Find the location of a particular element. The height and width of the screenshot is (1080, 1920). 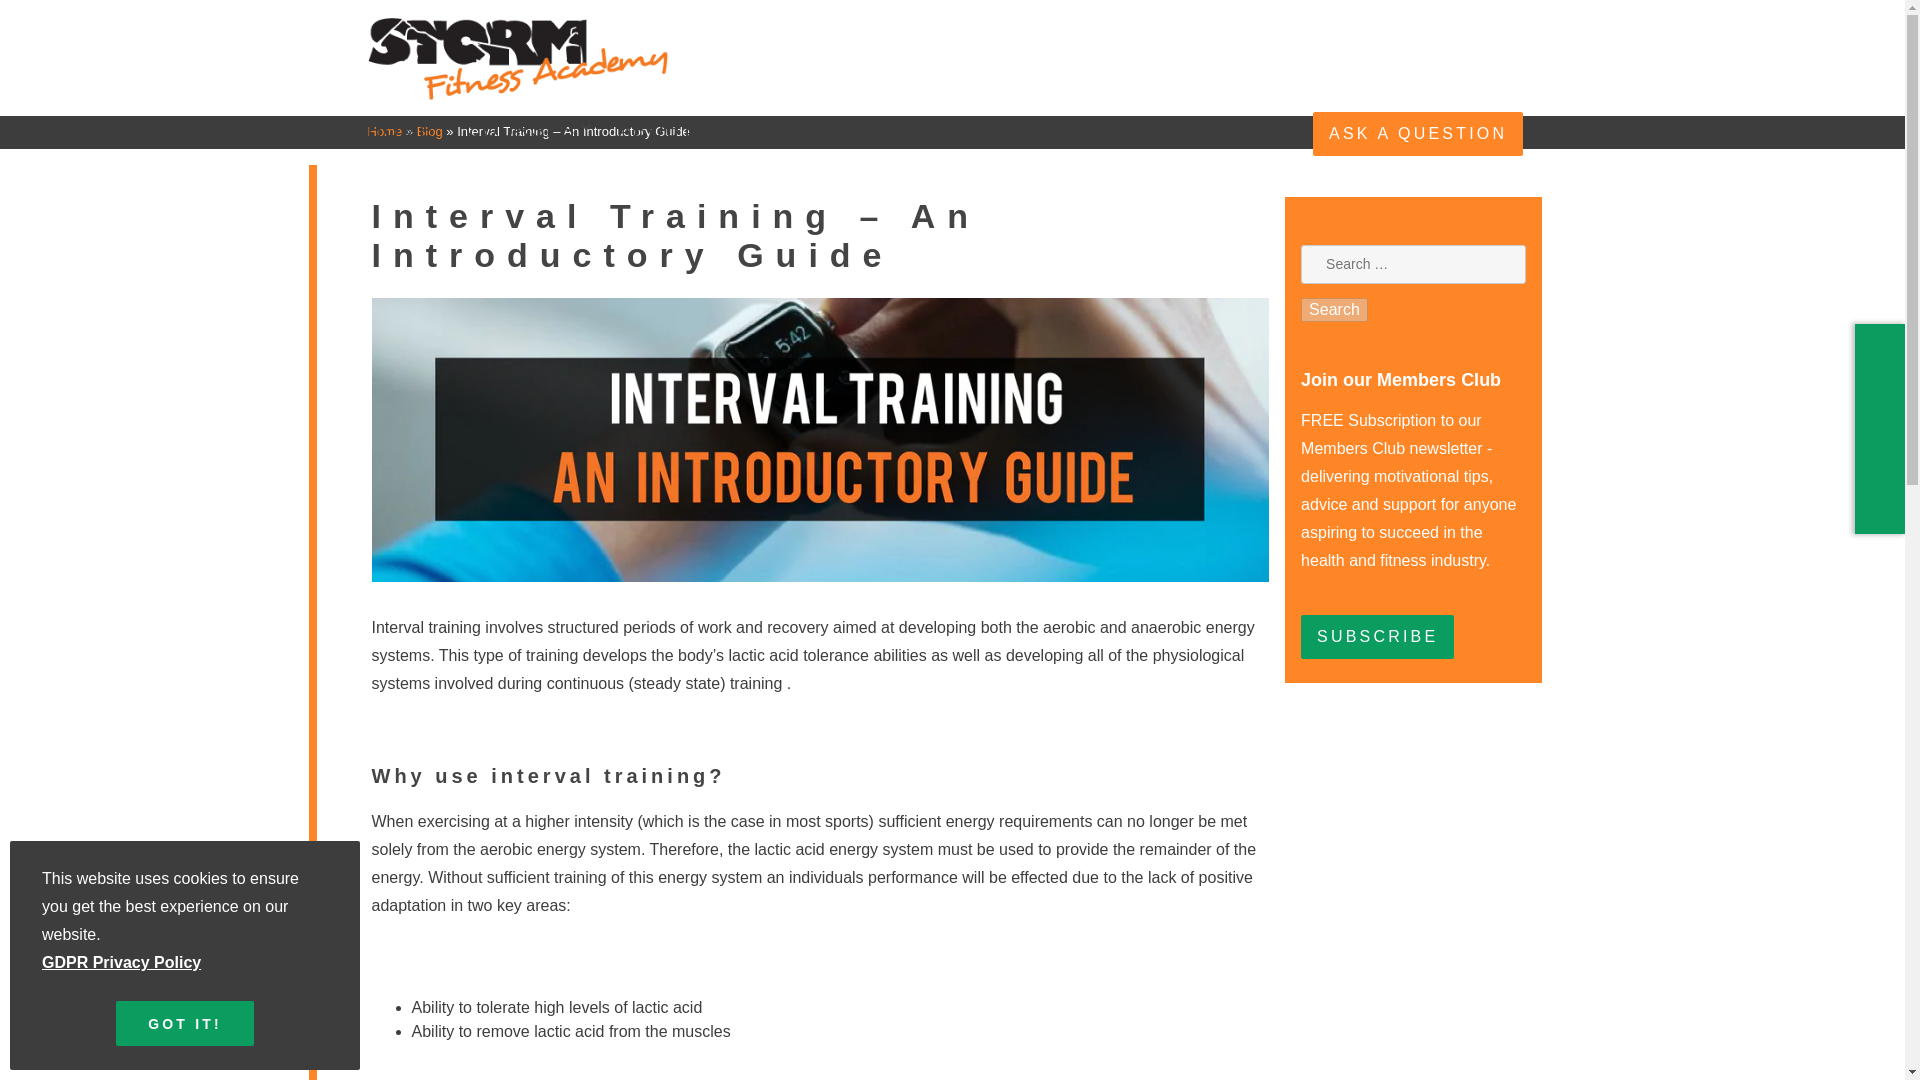

GDPR Privacy Policy is located at coordinates (122, 962).